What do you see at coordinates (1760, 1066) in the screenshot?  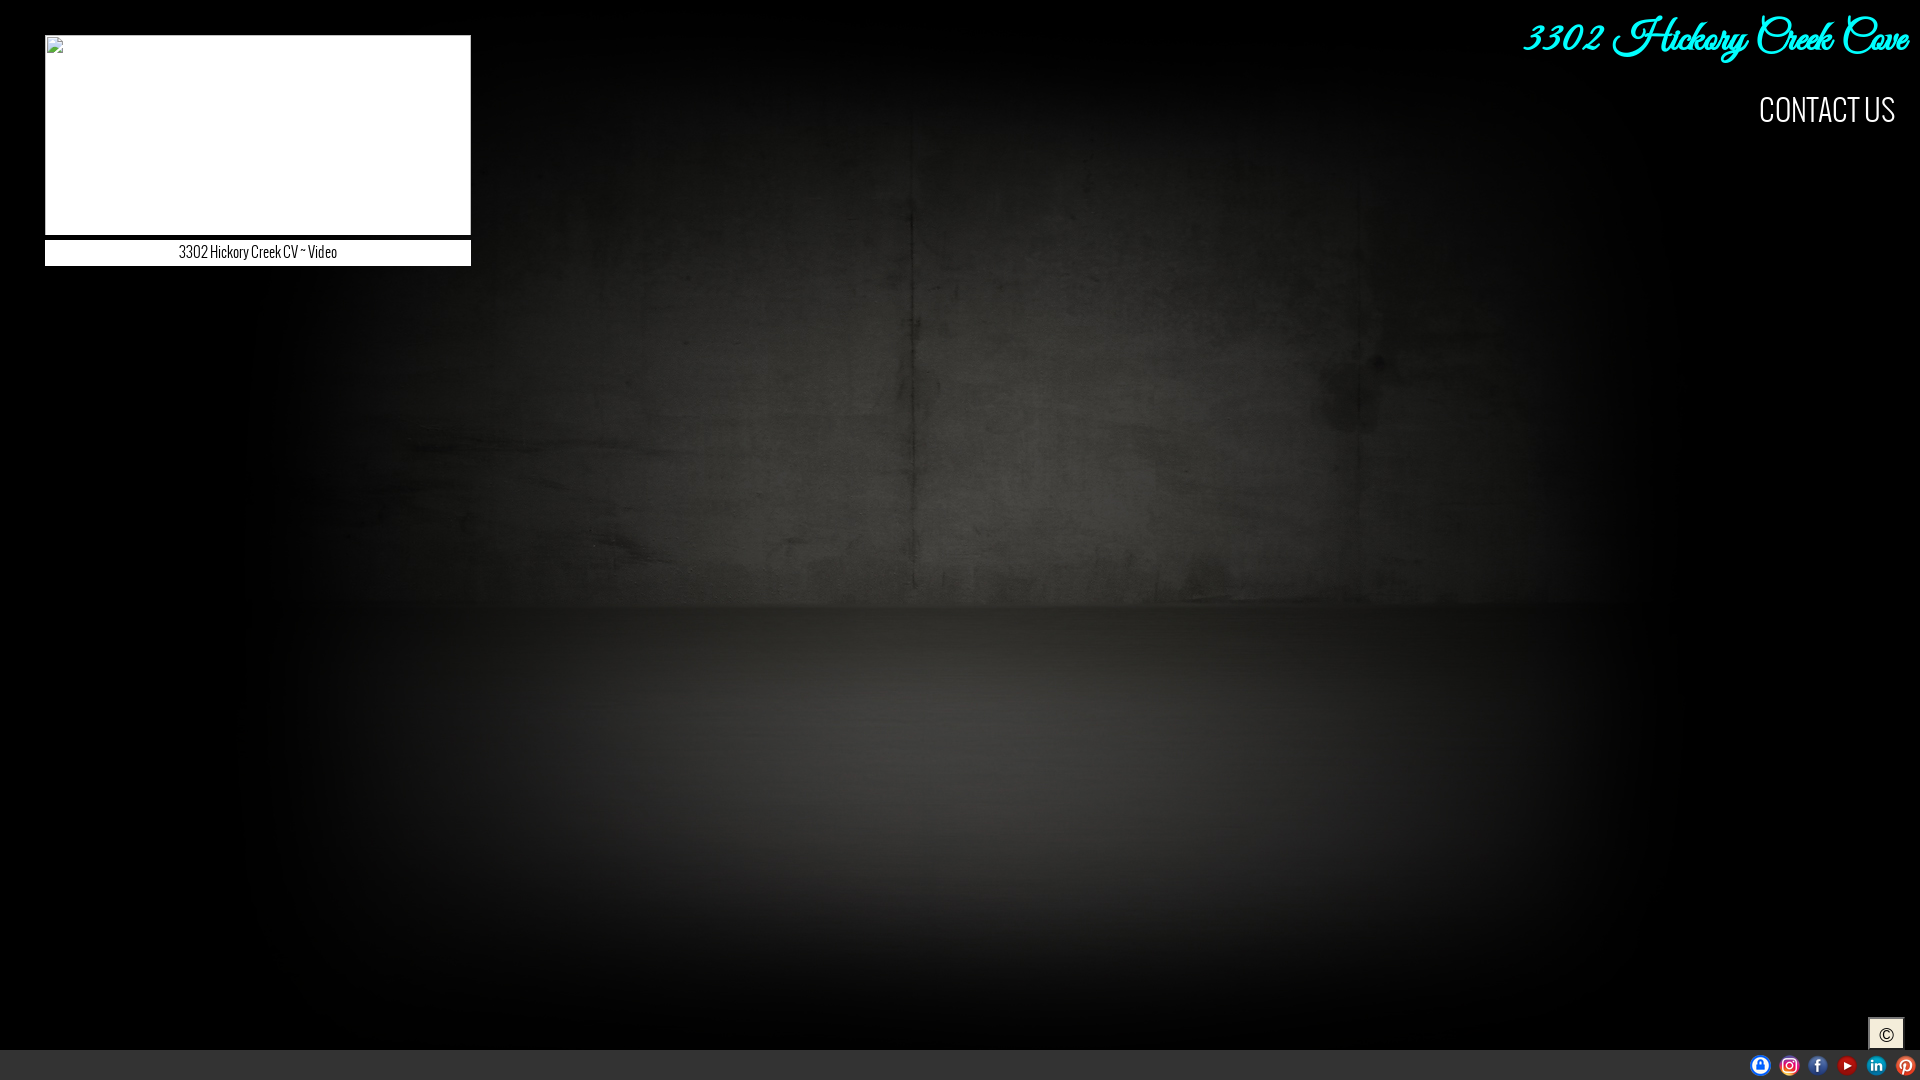 I see `UniqueAustinProperties | BrianLanglois` at bounding box center [1760, 1066].